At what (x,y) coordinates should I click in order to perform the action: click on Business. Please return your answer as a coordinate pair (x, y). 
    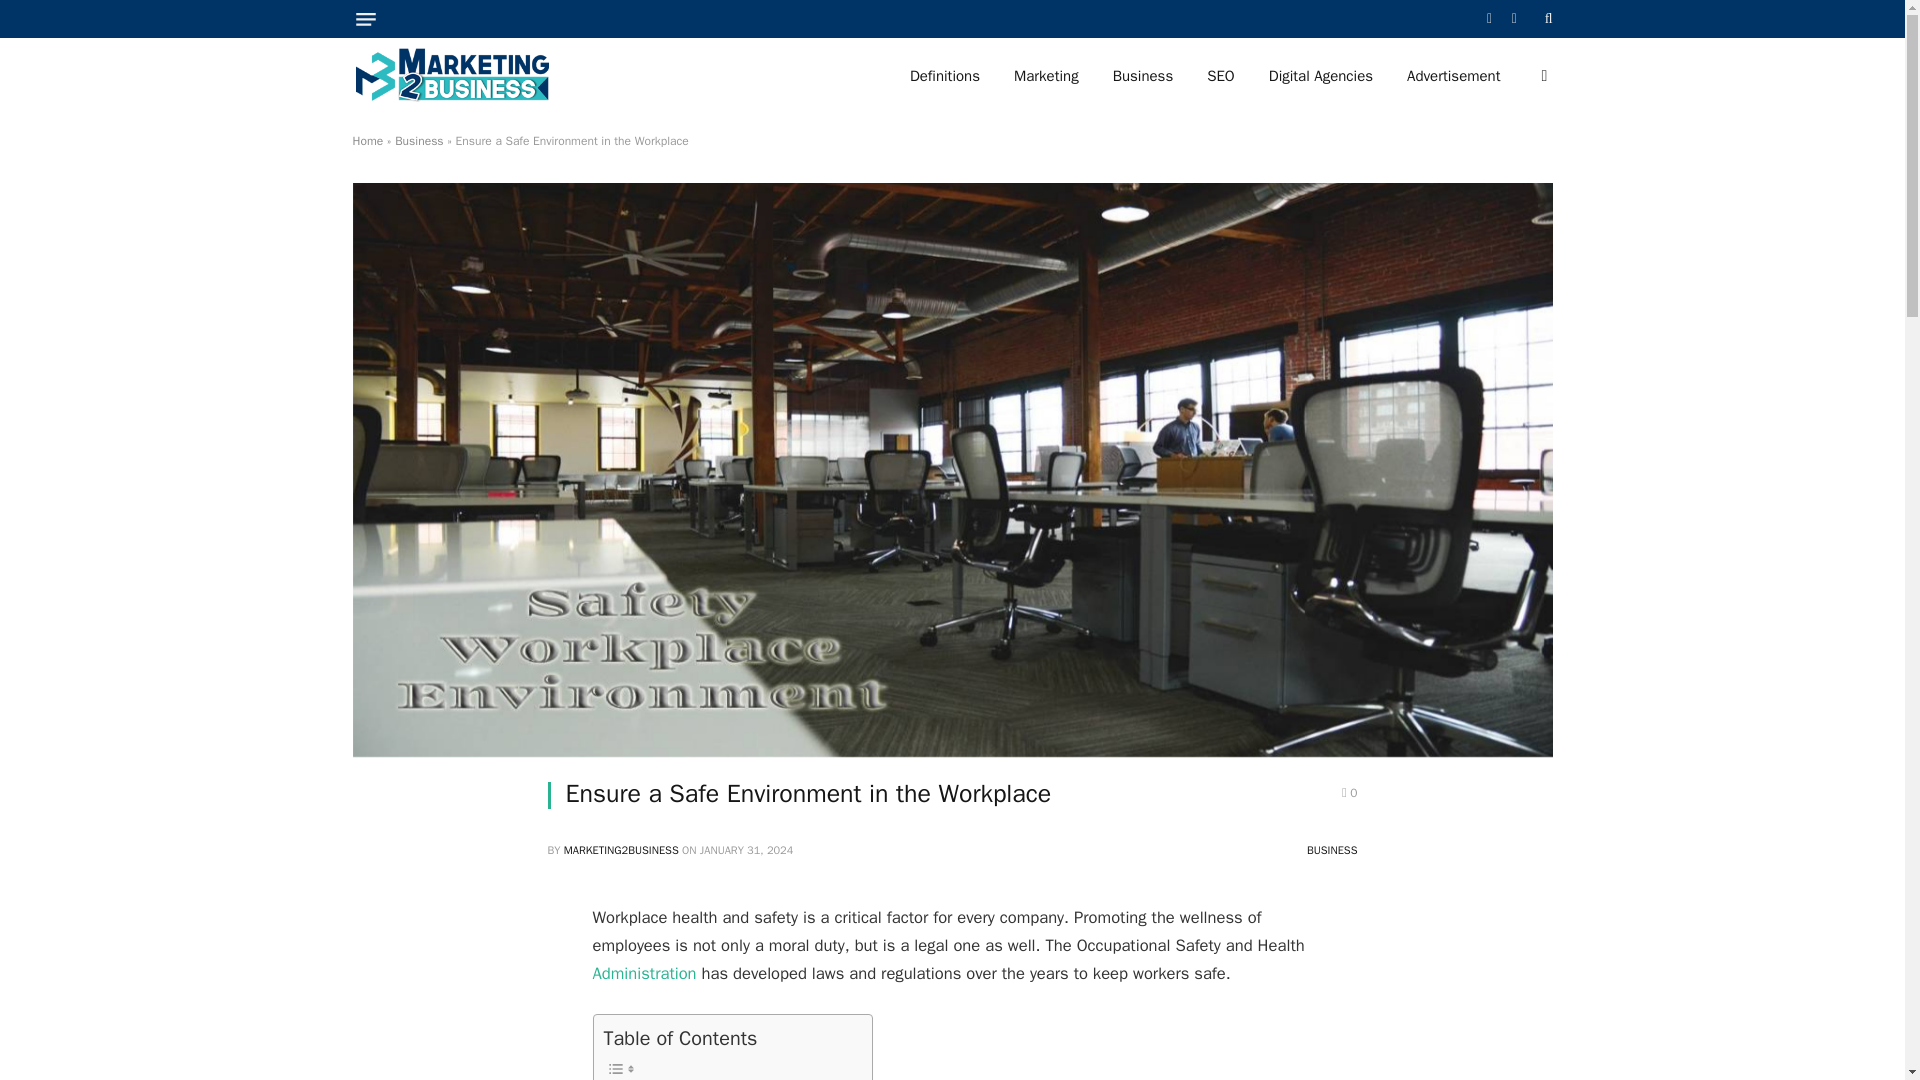
    Looking at the image, I should click on (1143, 76).